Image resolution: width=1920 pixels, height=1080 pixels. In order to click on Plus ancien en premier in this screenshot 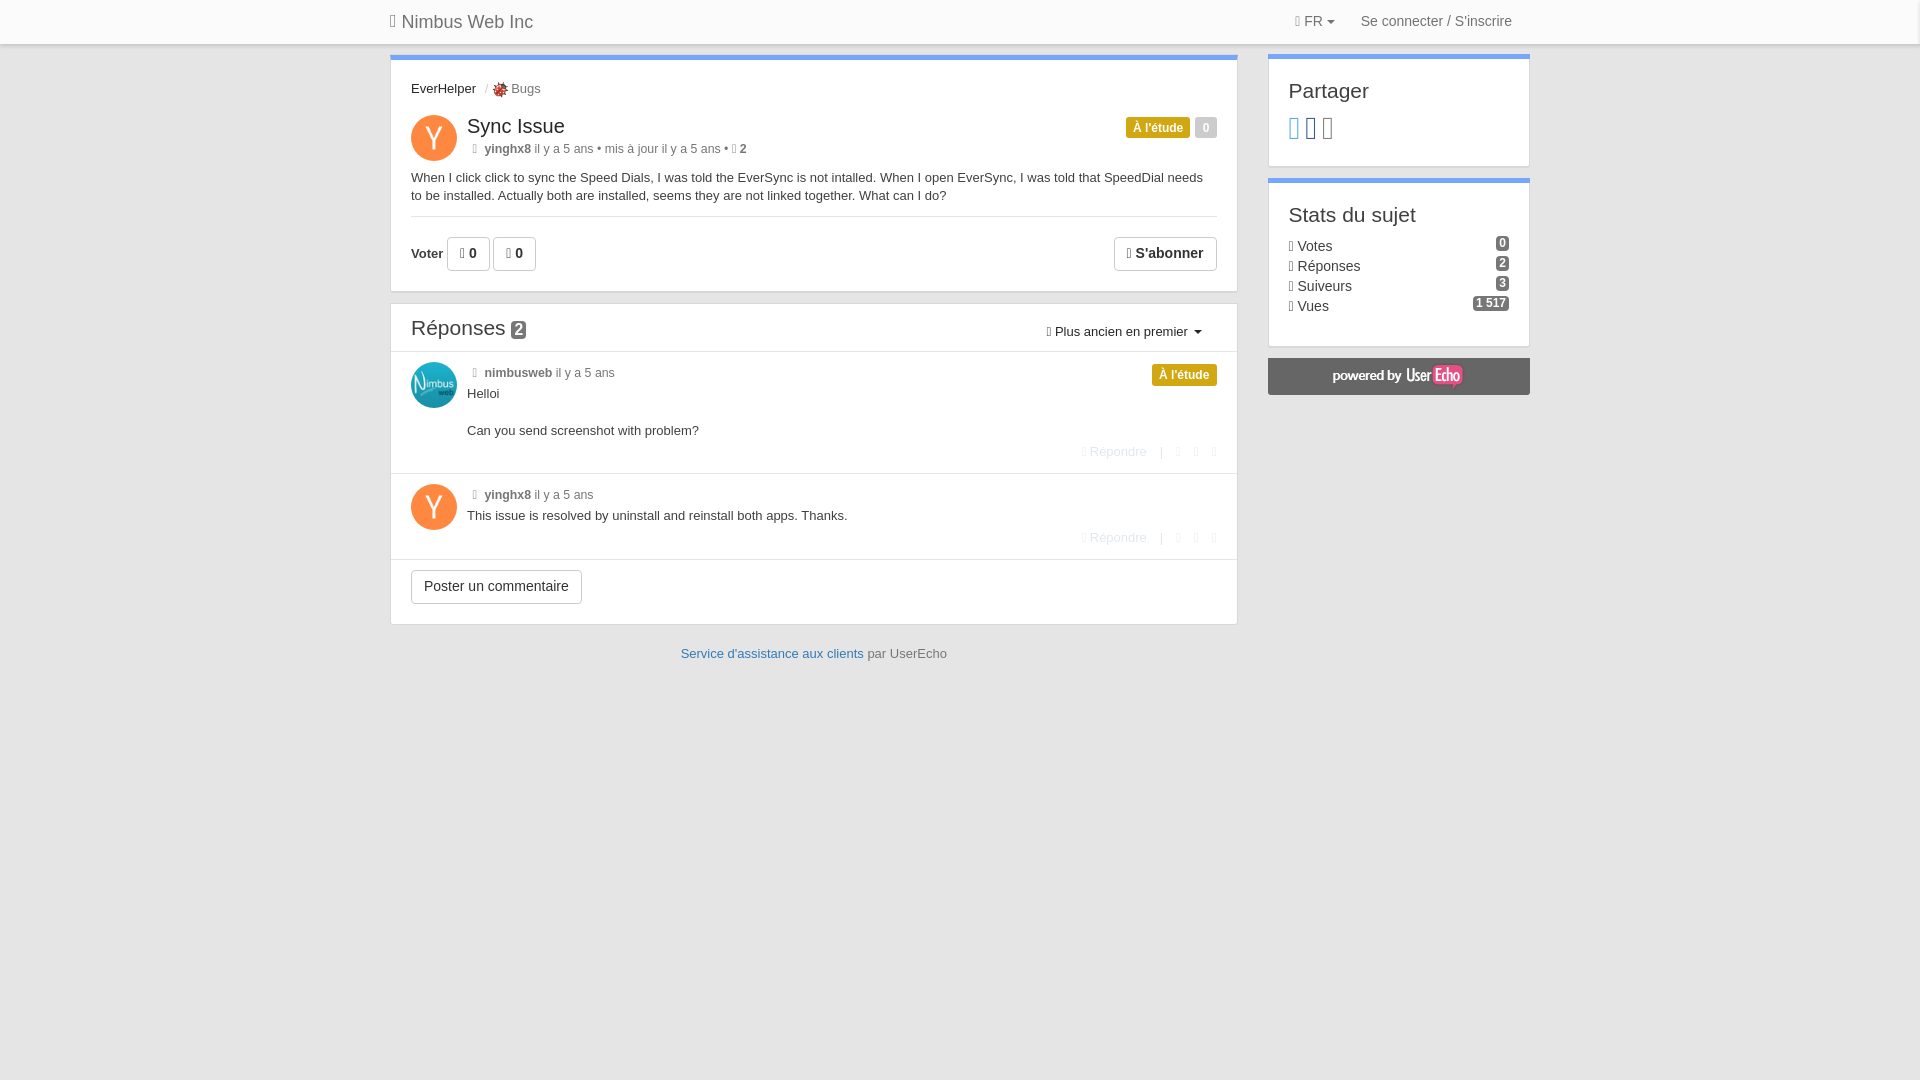, I will do `click(1124, 332)`.